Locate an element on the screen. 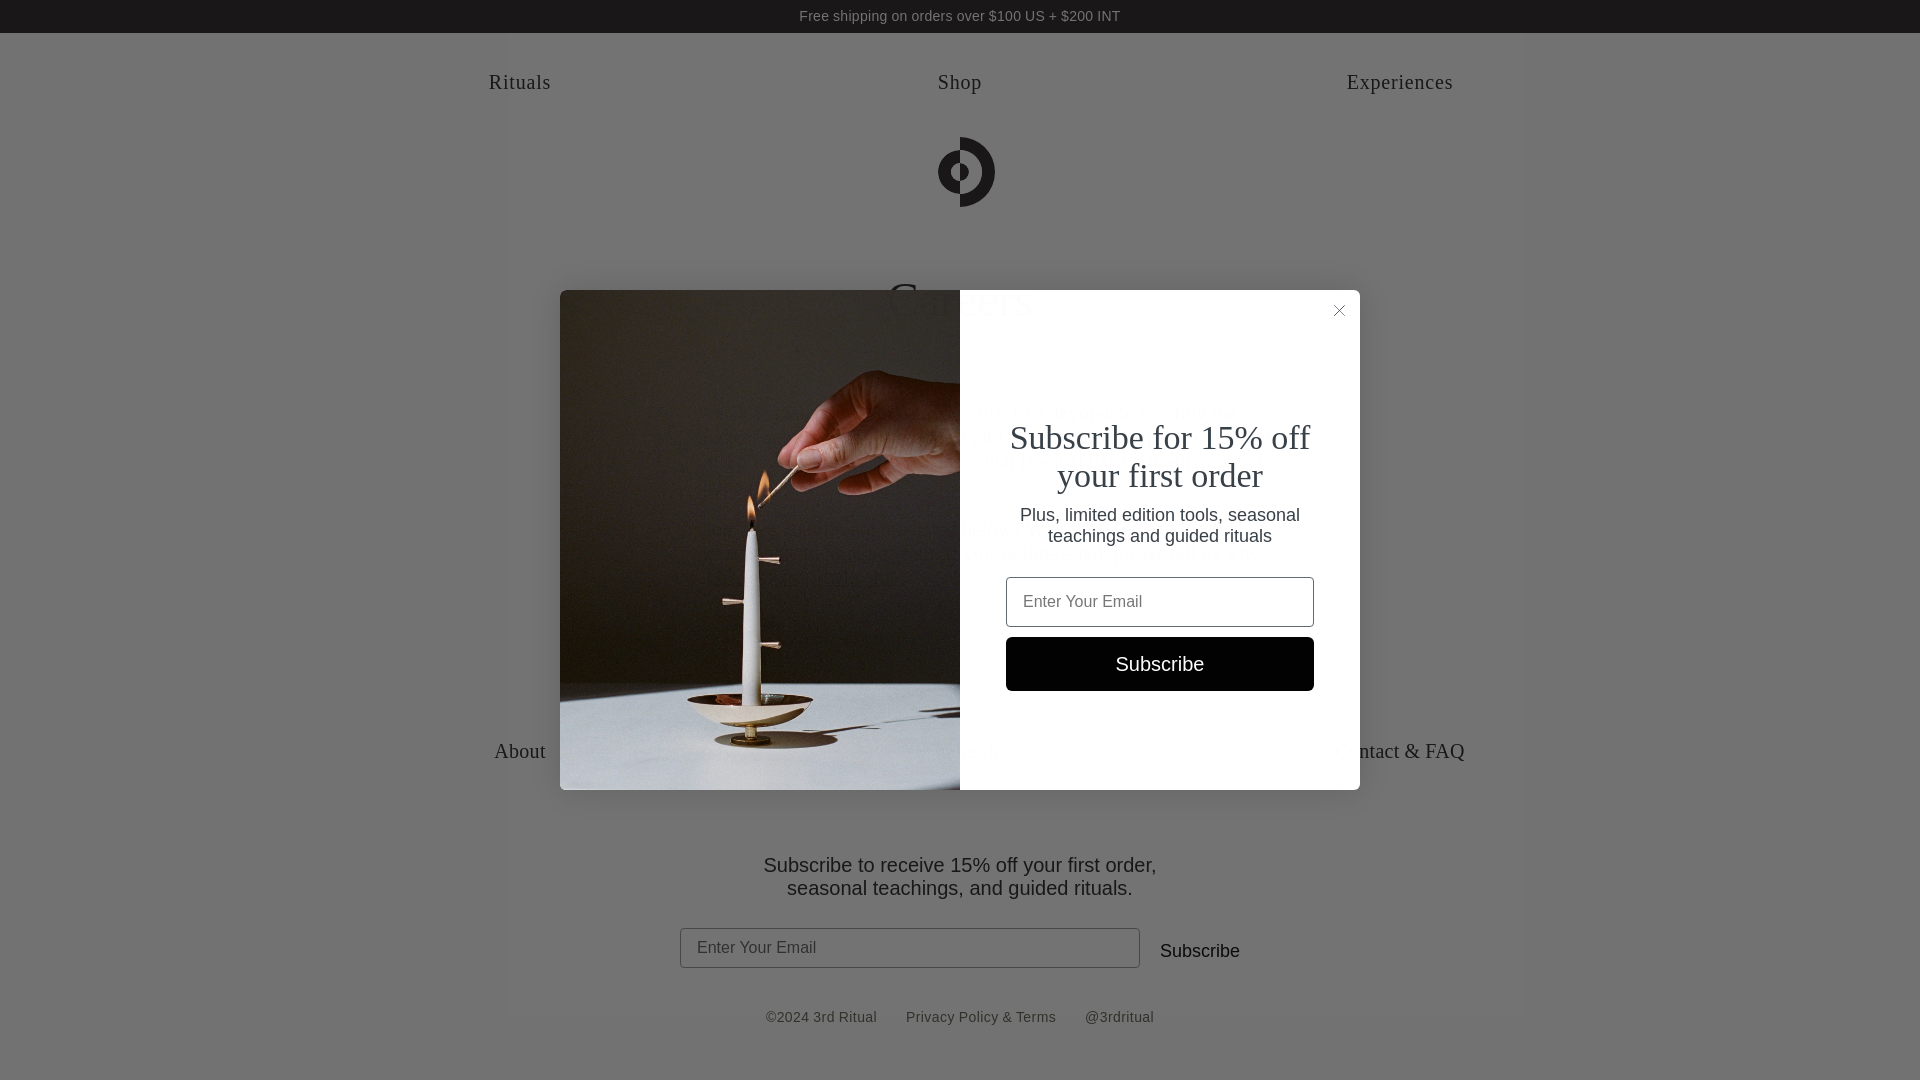 This screenshot has height=1080, width=1920. Subscribe is located at coordinates (1160, 664).